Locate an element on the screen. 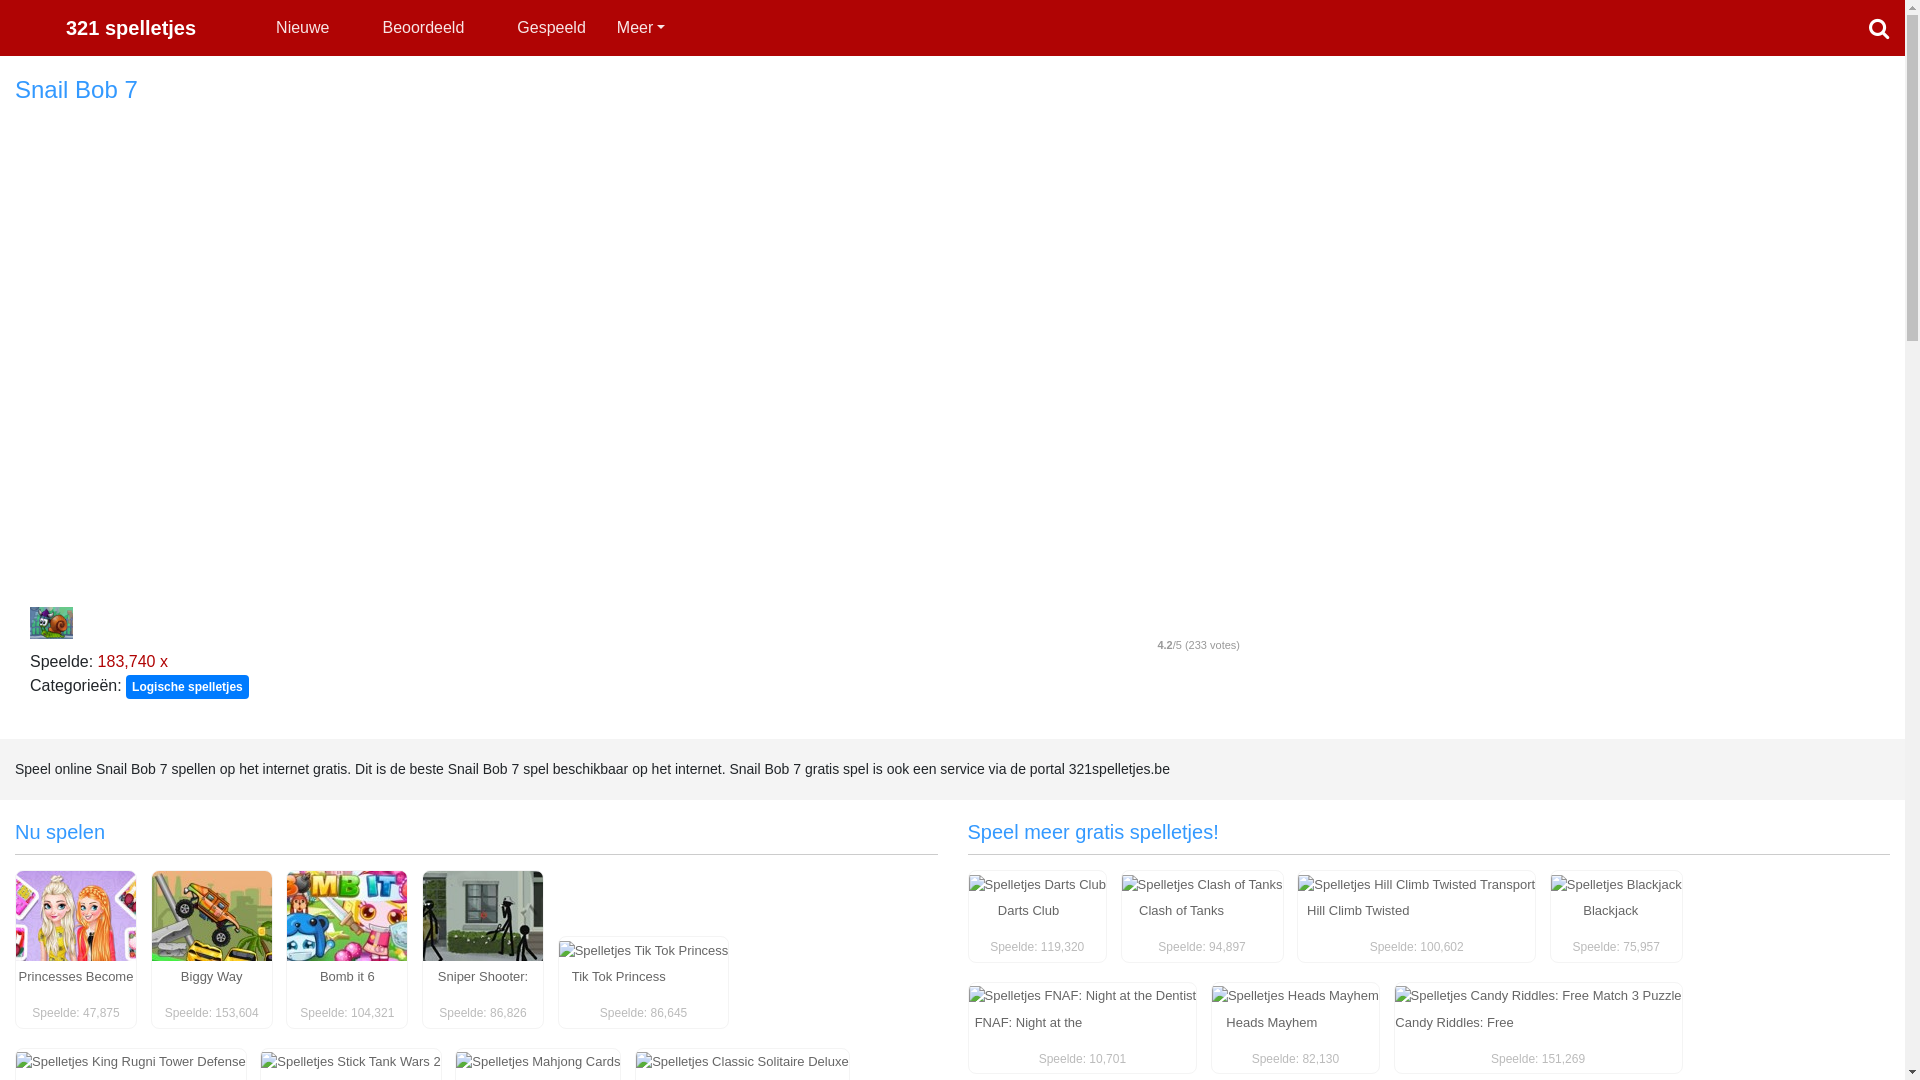 Image resolution: width=1920 pixels, height=1080 pixels. Sniper Shooter: Stickman Killing Game is located at coordinates (483, 914).